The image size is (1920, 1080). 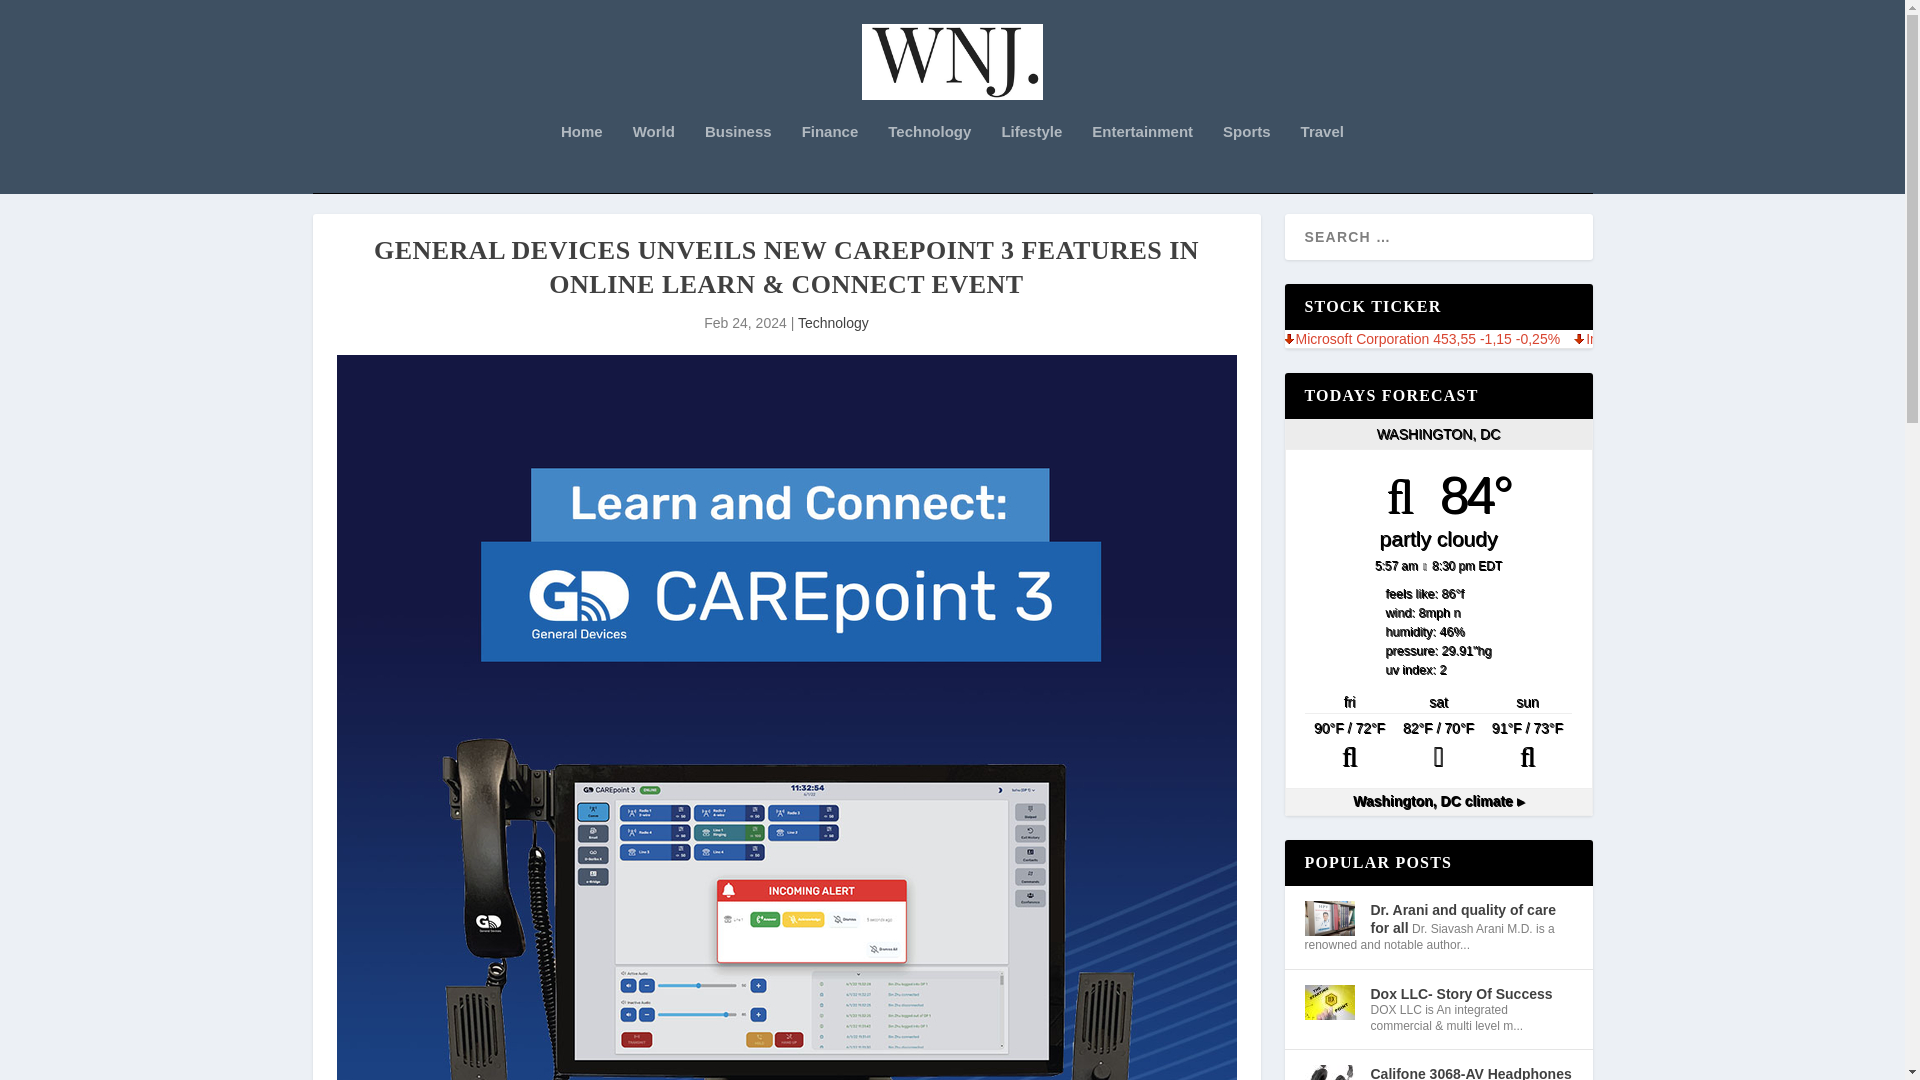 I want to click on Entertainment, so click(x=1142, y=158).